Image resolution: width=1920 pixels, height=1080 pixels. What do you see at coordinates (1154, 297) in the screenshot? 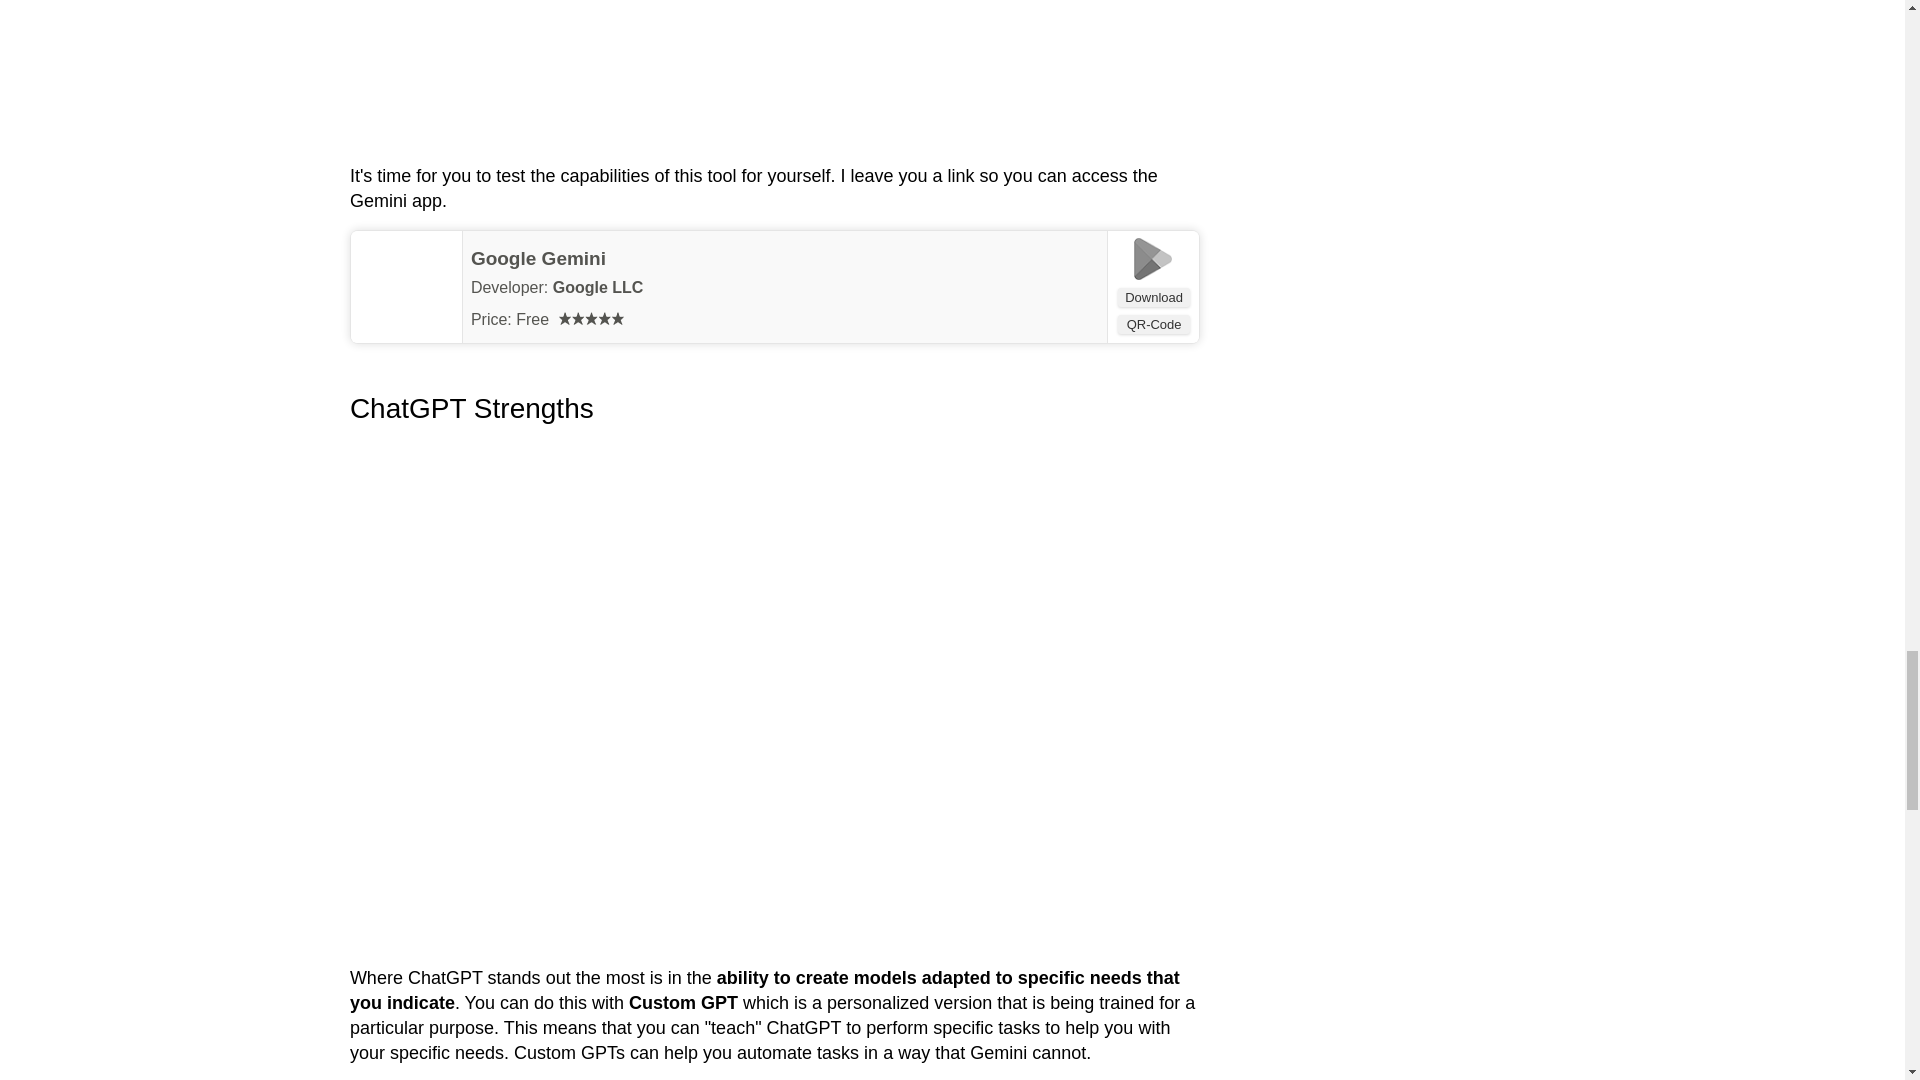
I see `Download` at bounding box center [1154, 297].